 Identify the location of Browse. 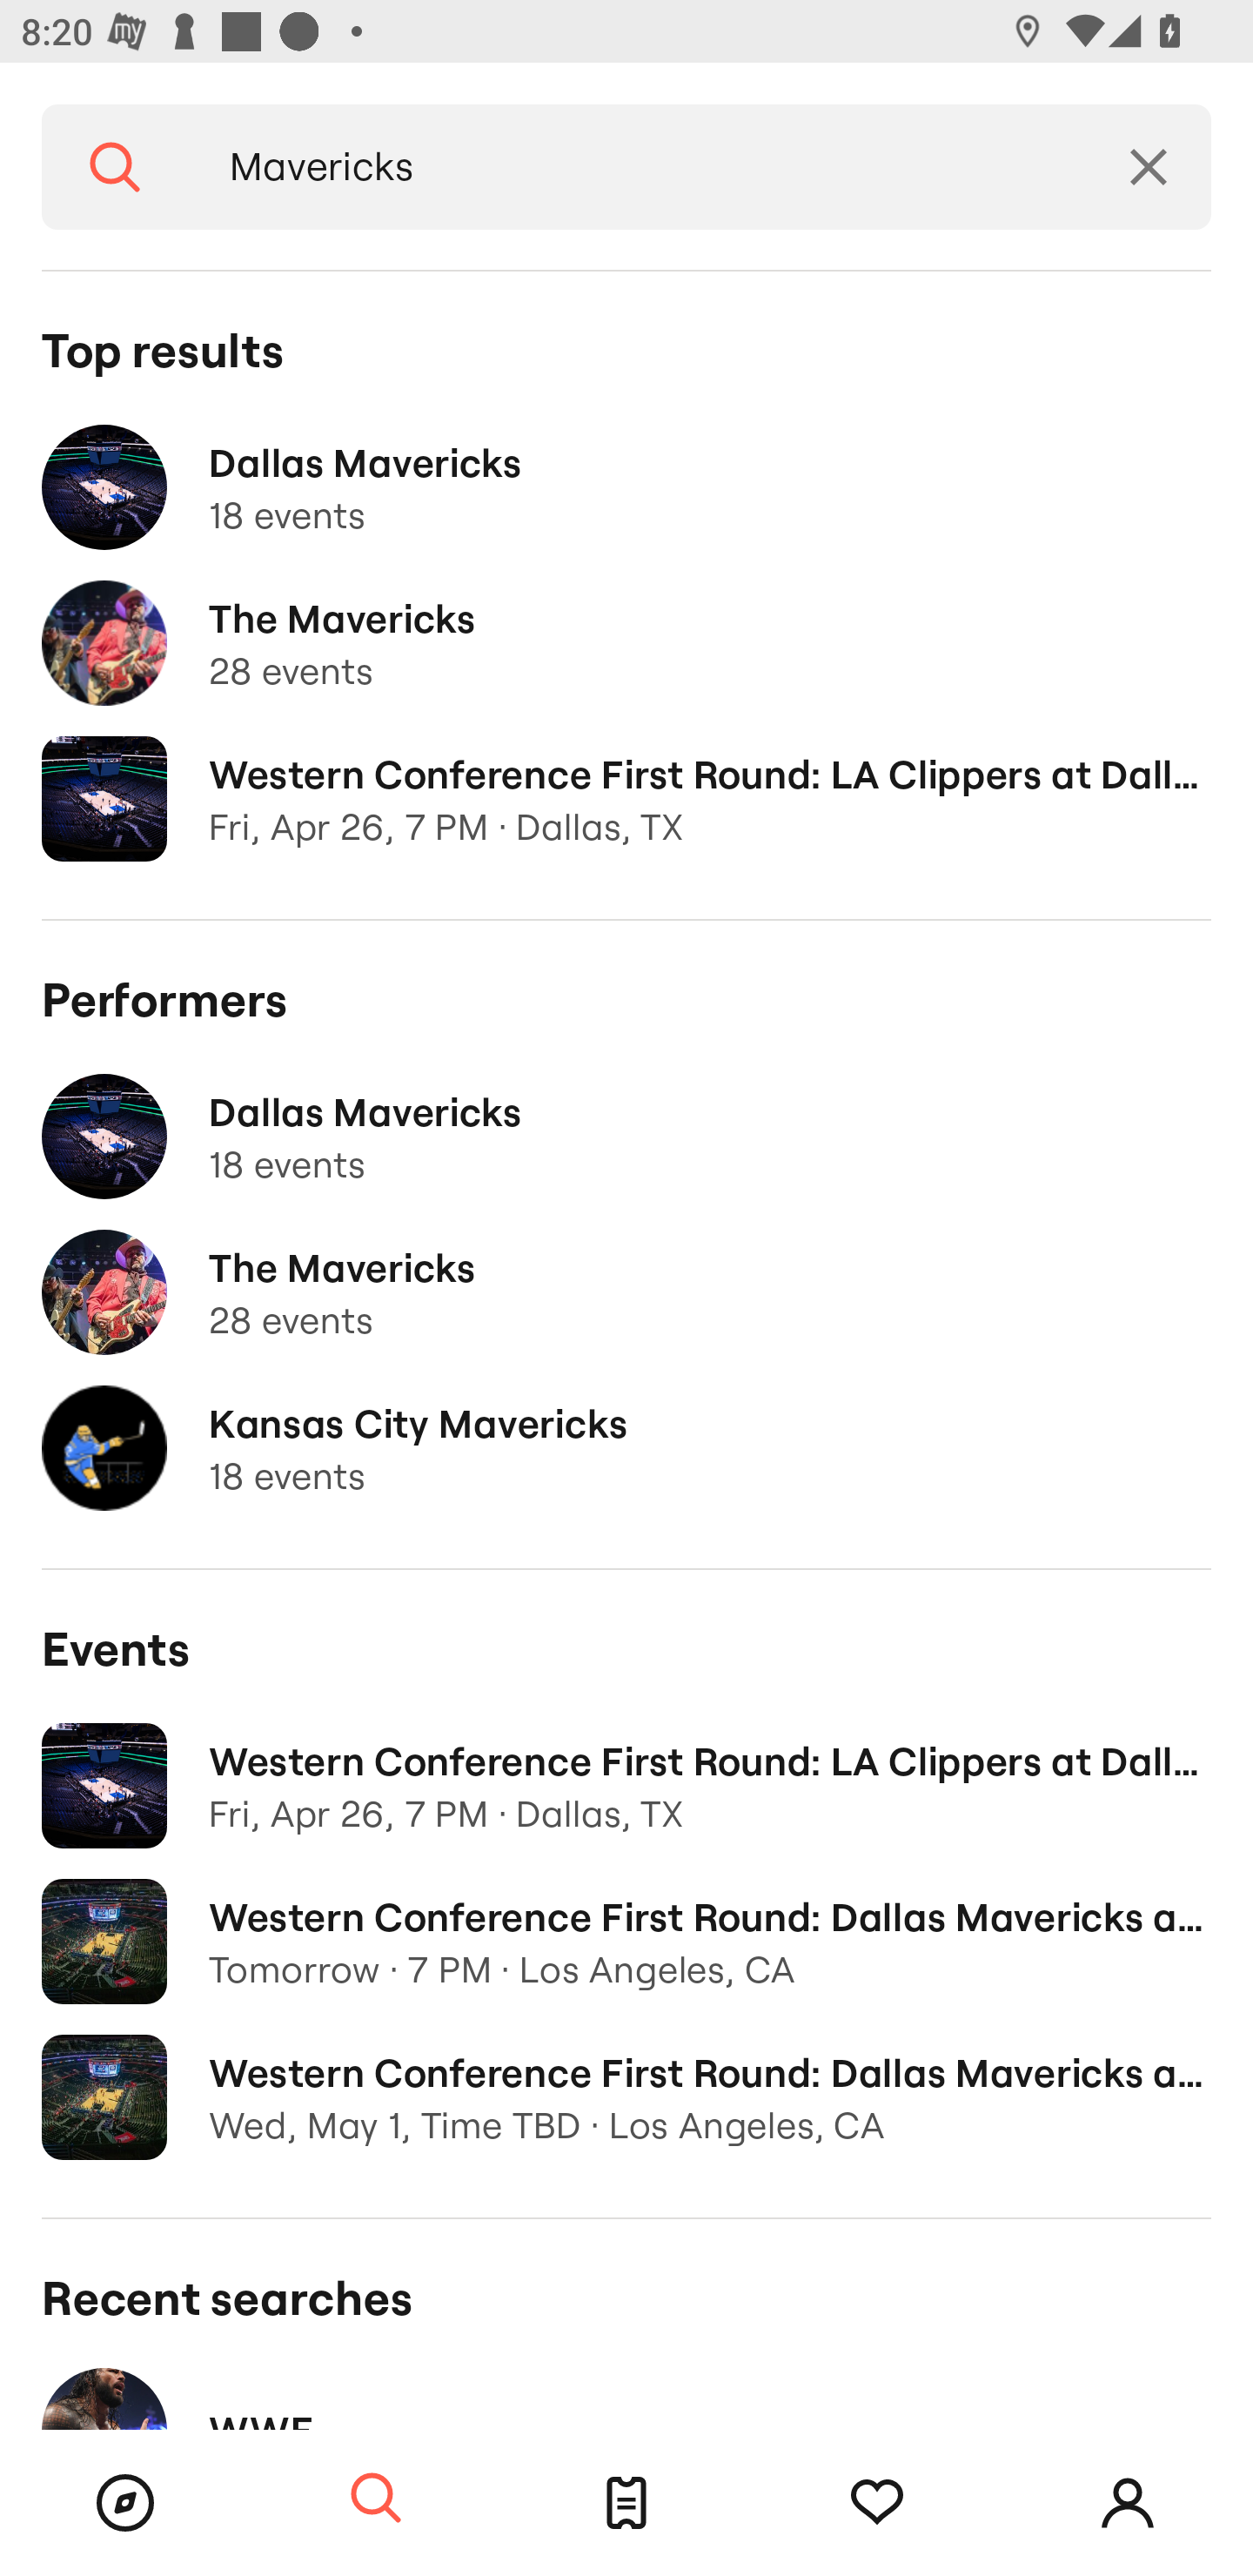
(125, 2503).